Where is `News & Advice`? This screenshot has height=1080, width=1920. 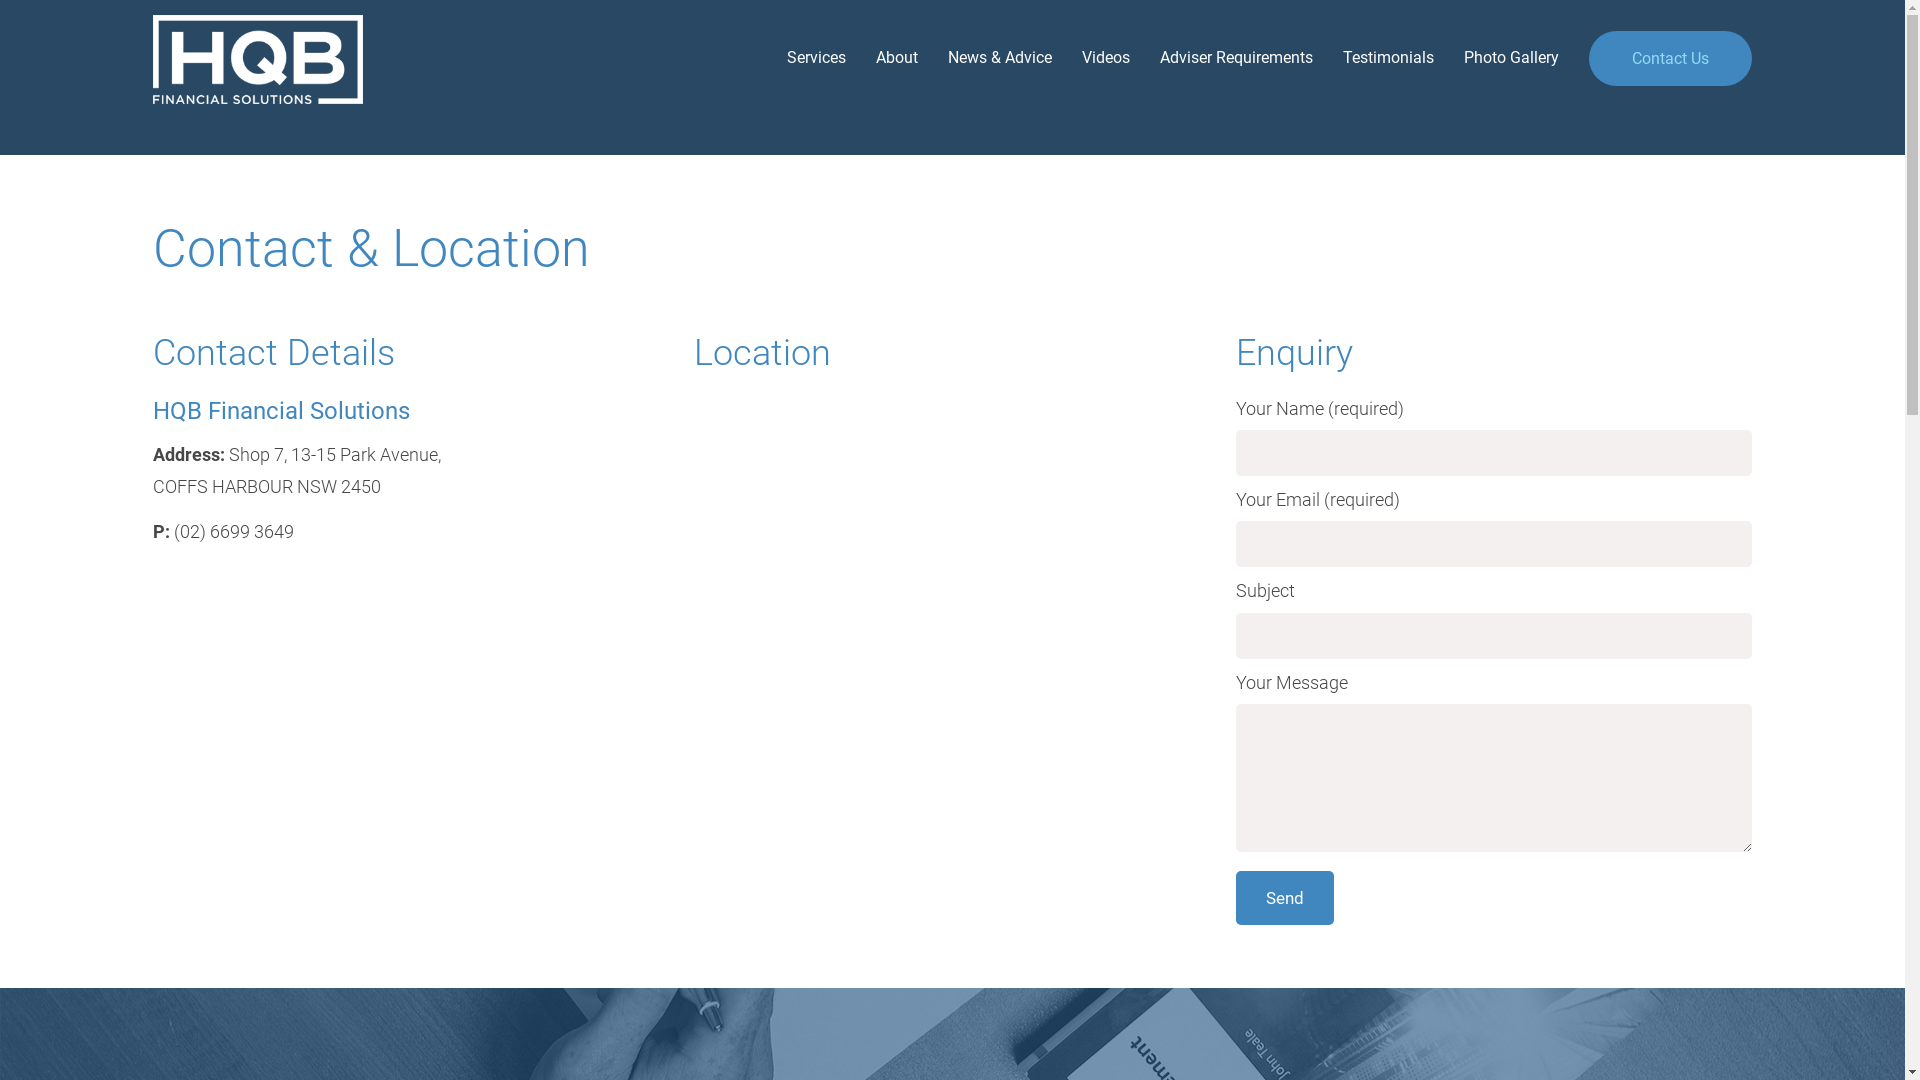 News & Advice is located at coordinates (985, 58).